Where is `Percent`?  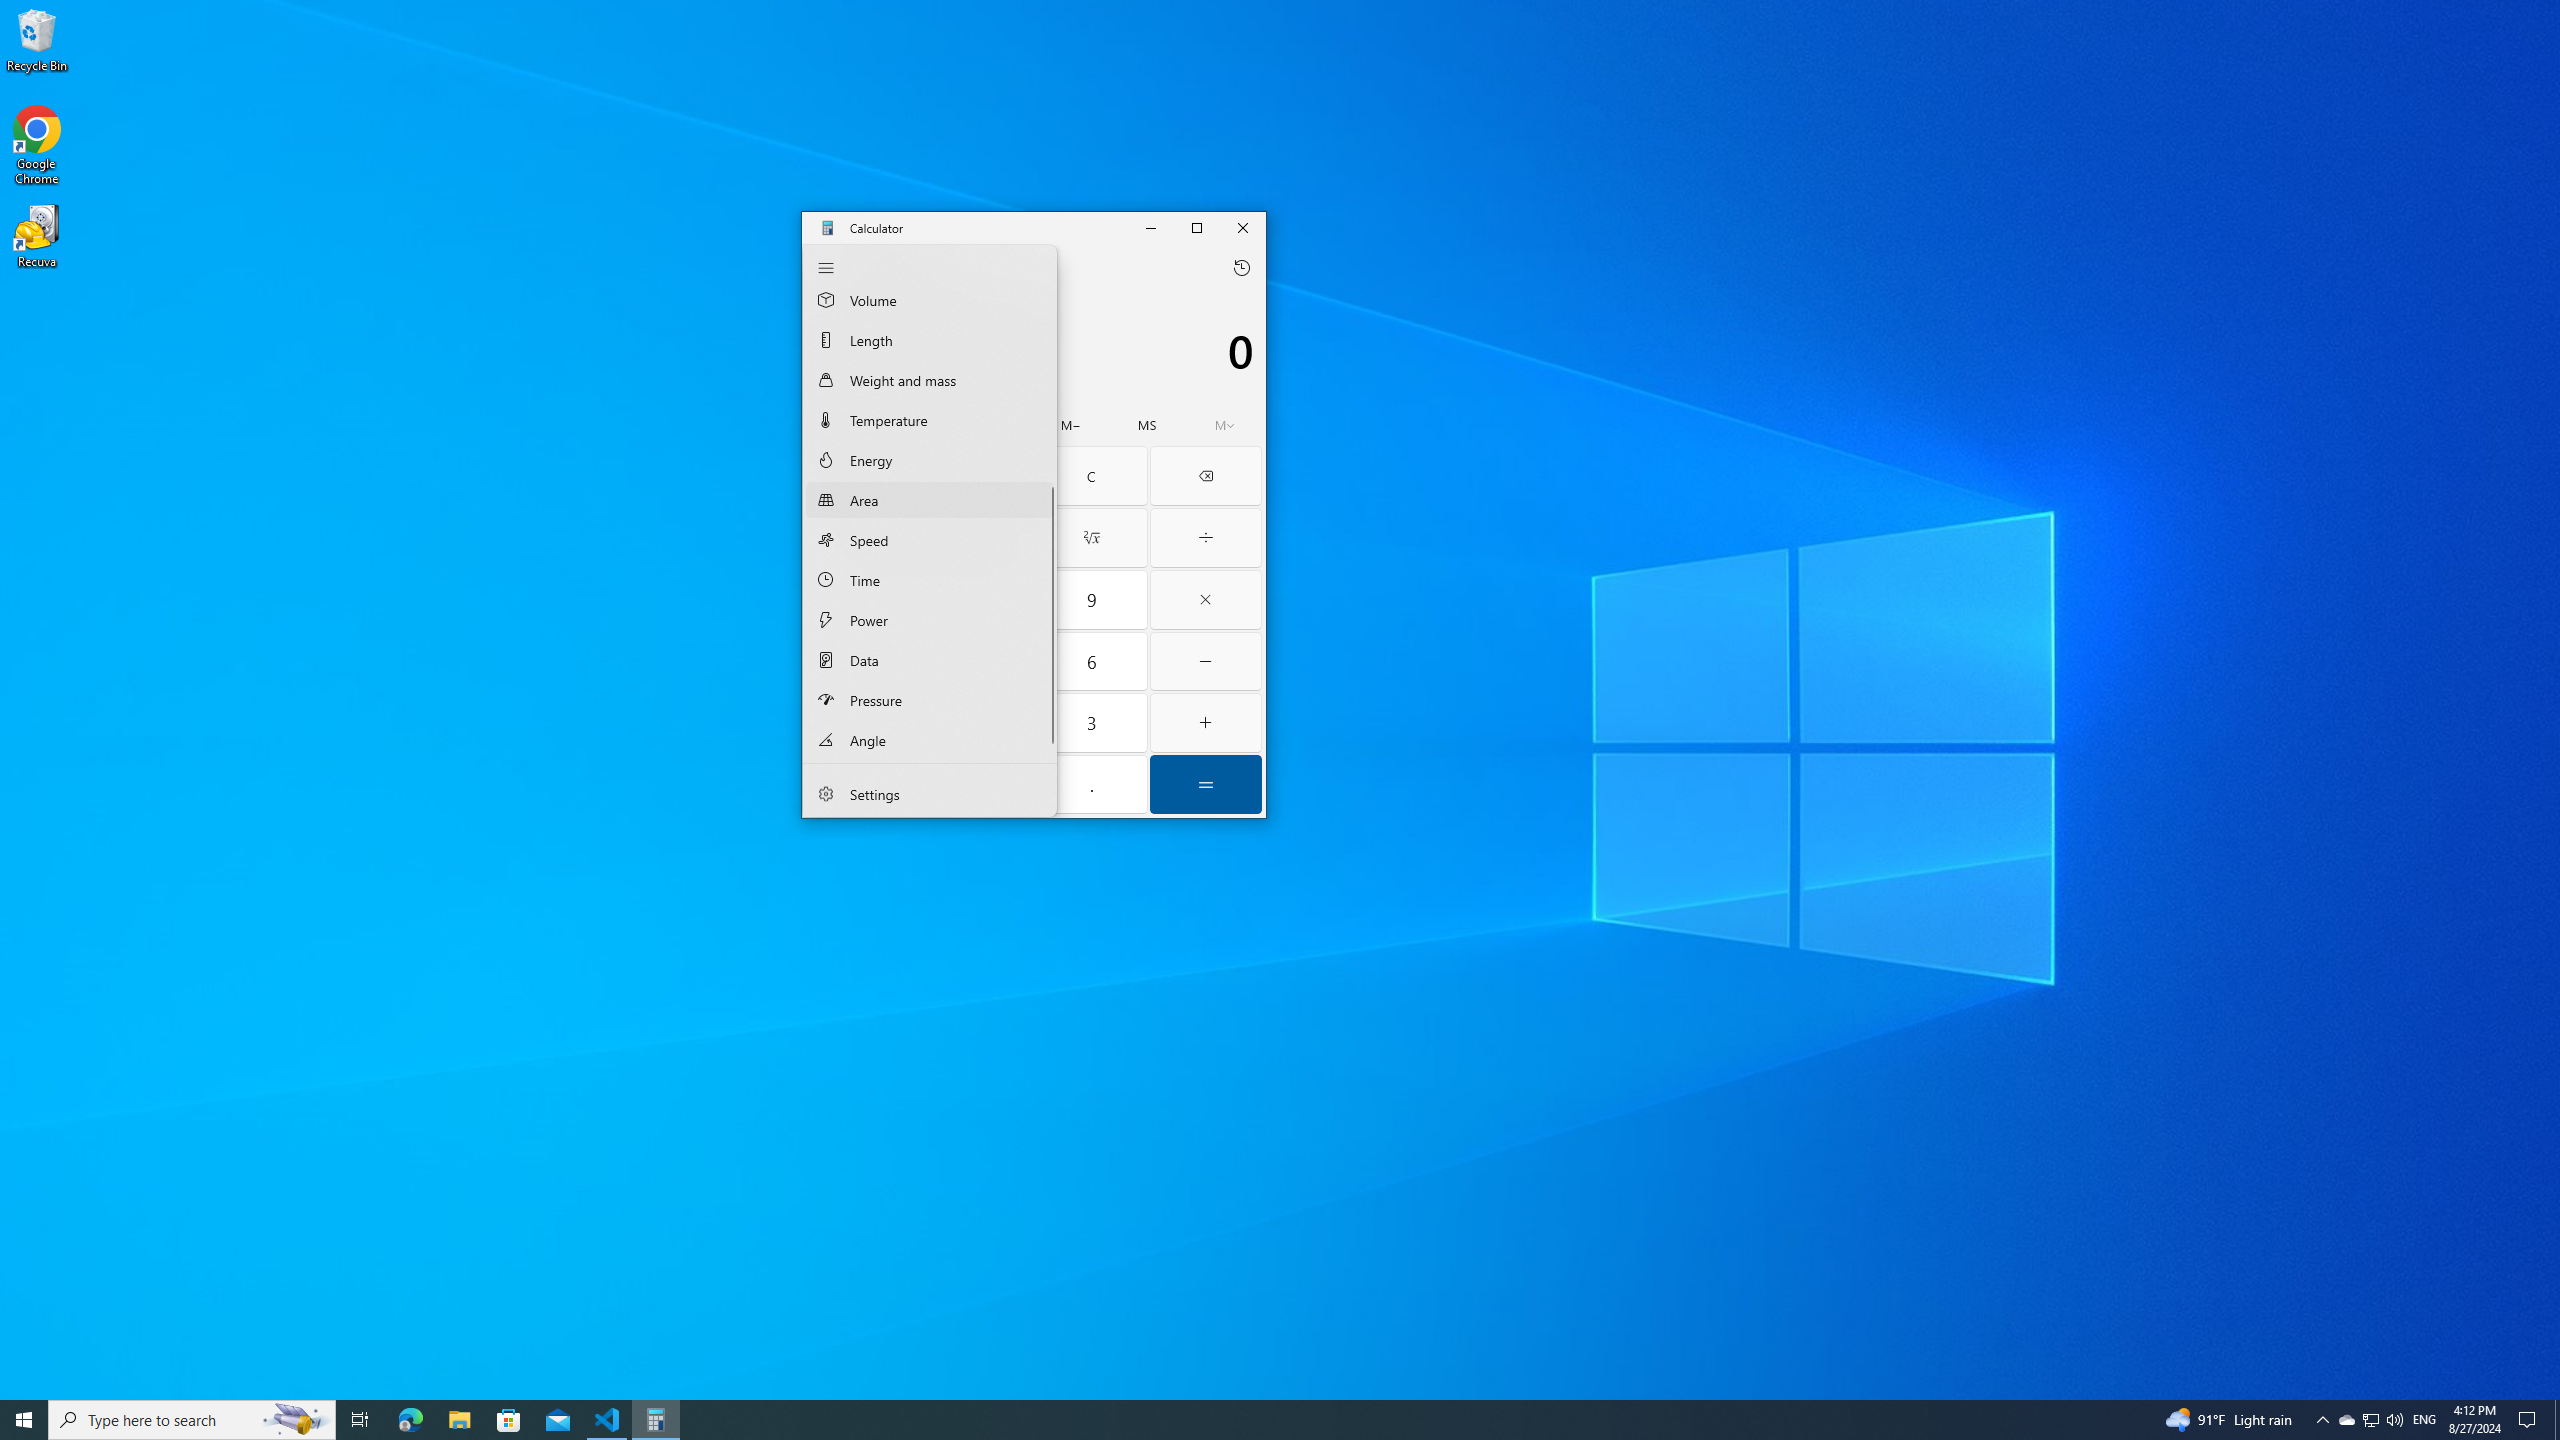
Percent is located at coordinates (1206, 722).